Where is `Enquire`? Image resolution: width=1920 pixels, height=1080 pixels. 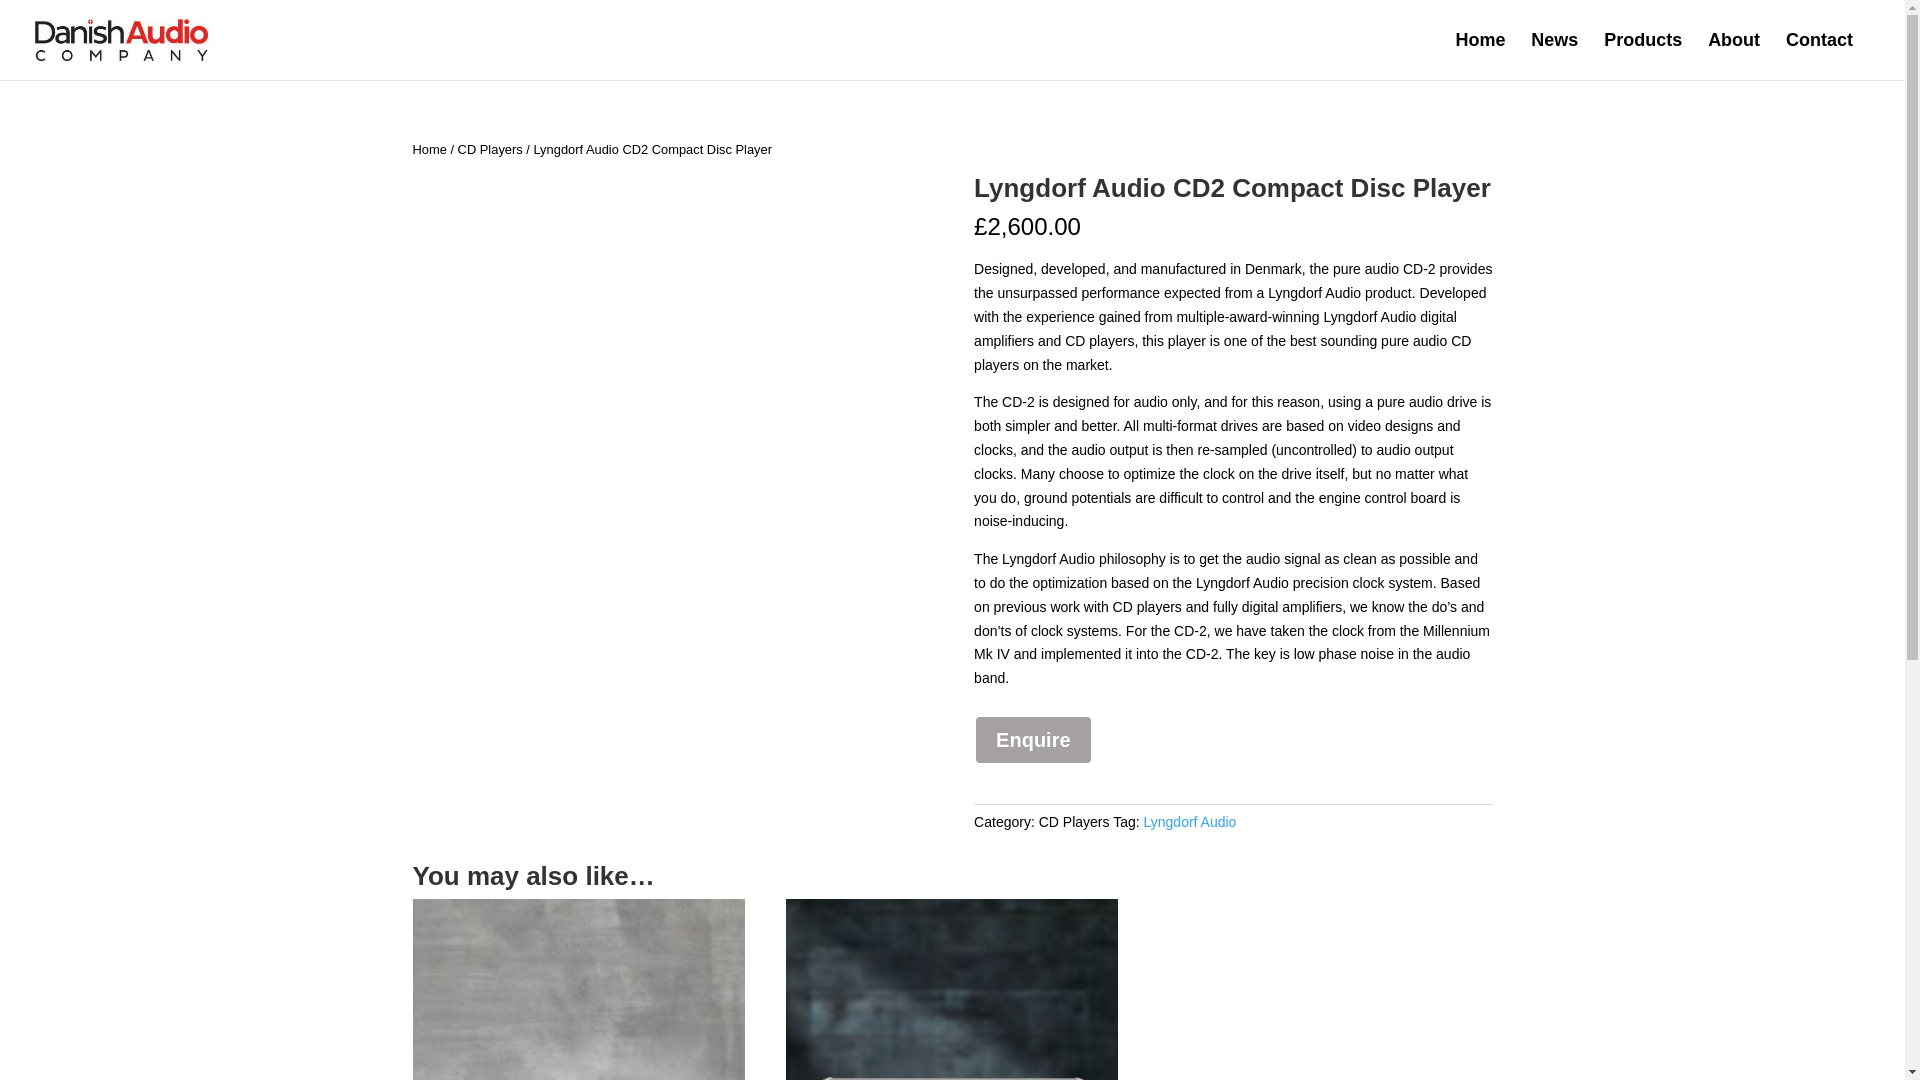
Enquire is located at coordinates (1032, 739).